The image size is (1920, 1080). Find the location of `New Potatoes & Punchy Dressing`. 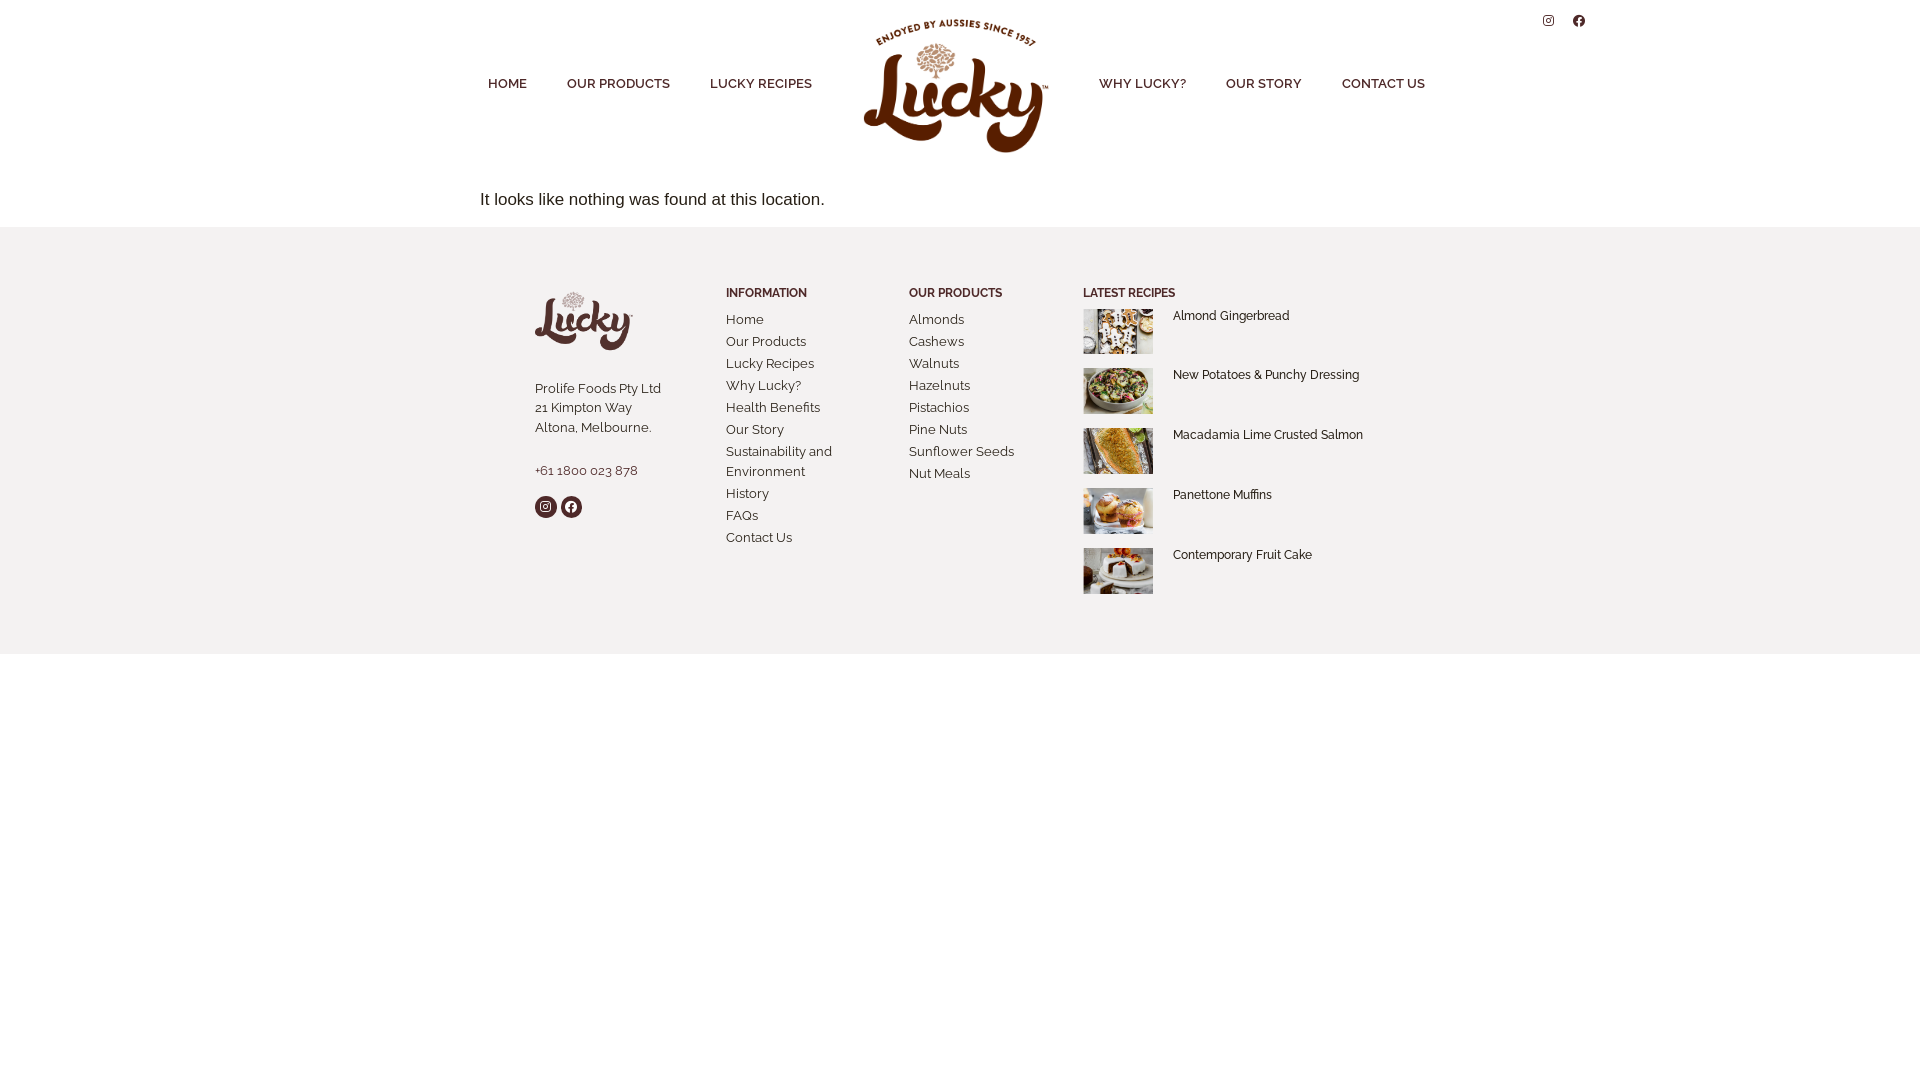

New Potatoes & Punchy Dressing is located at coordinates (1265, 375).